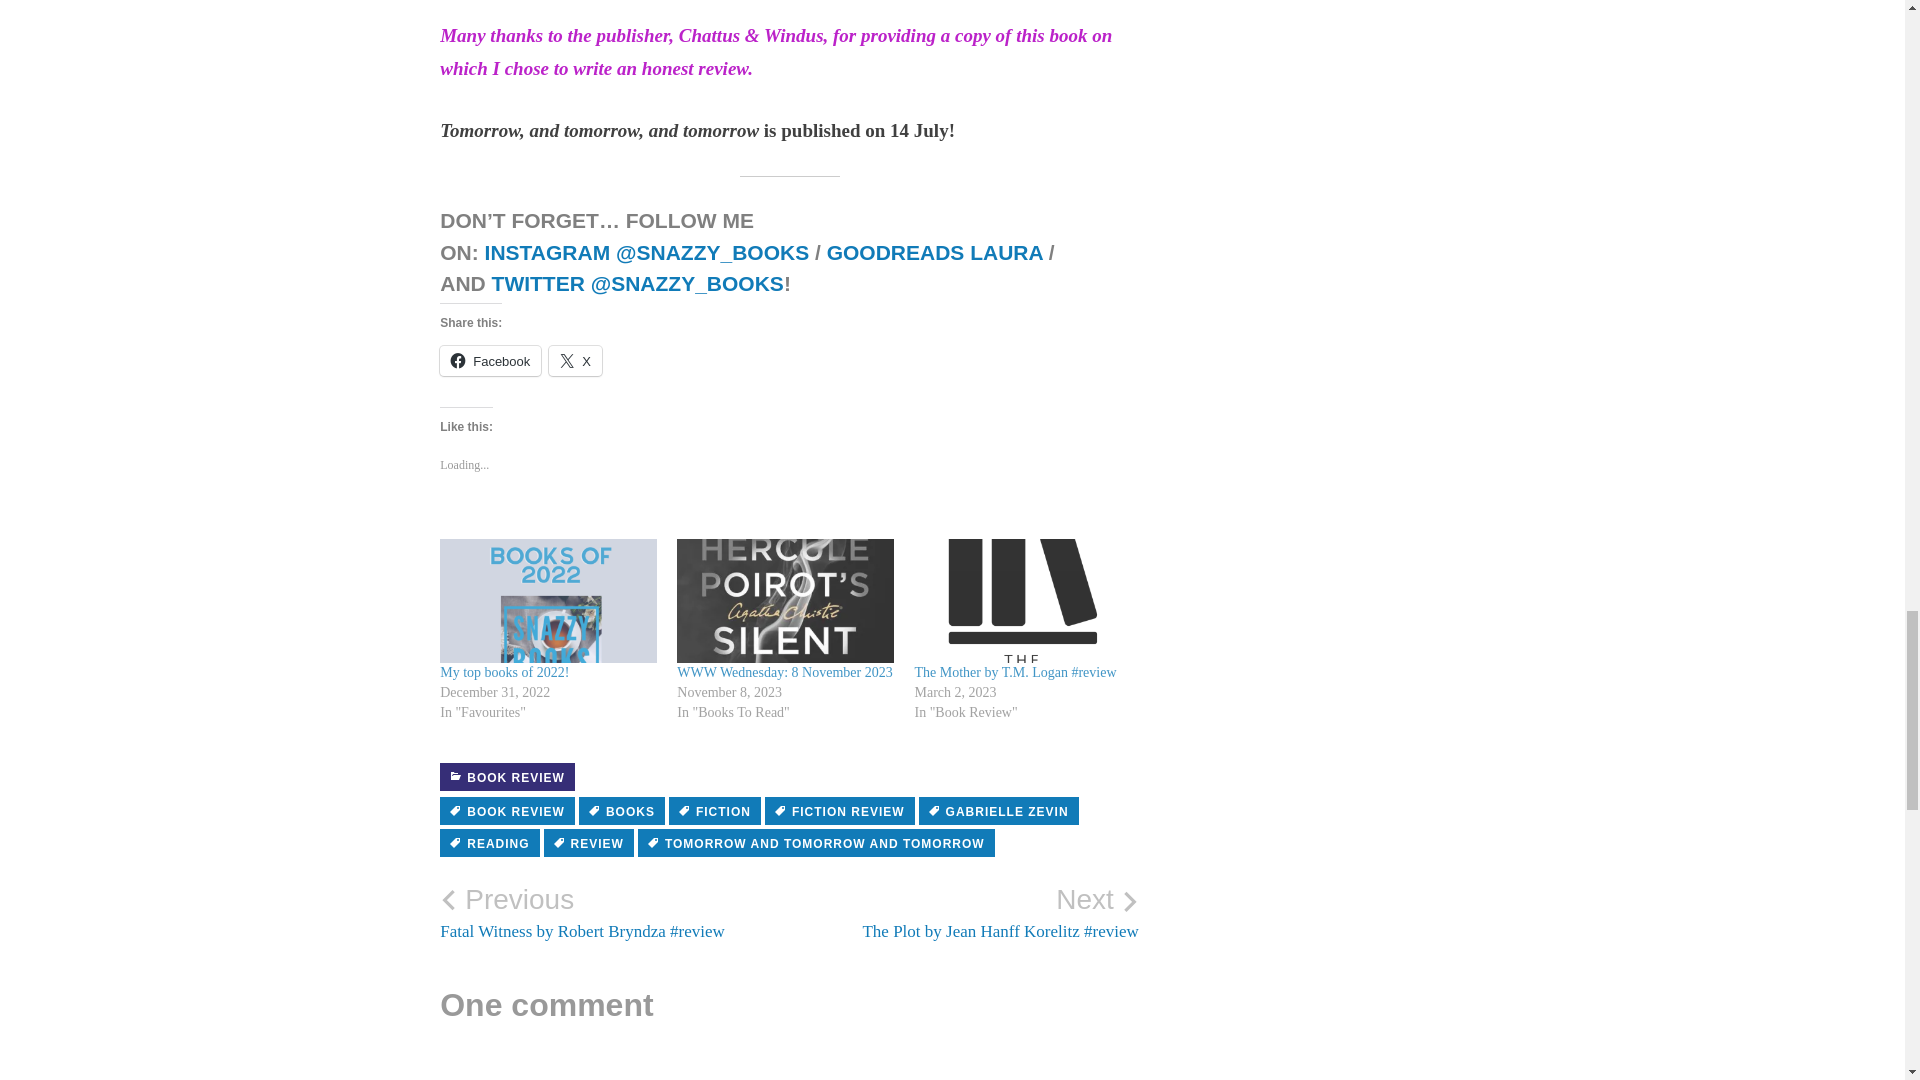 The height and width of the screenshot is (1080, 1920). I want to click on FICTION, so click(714, 811).